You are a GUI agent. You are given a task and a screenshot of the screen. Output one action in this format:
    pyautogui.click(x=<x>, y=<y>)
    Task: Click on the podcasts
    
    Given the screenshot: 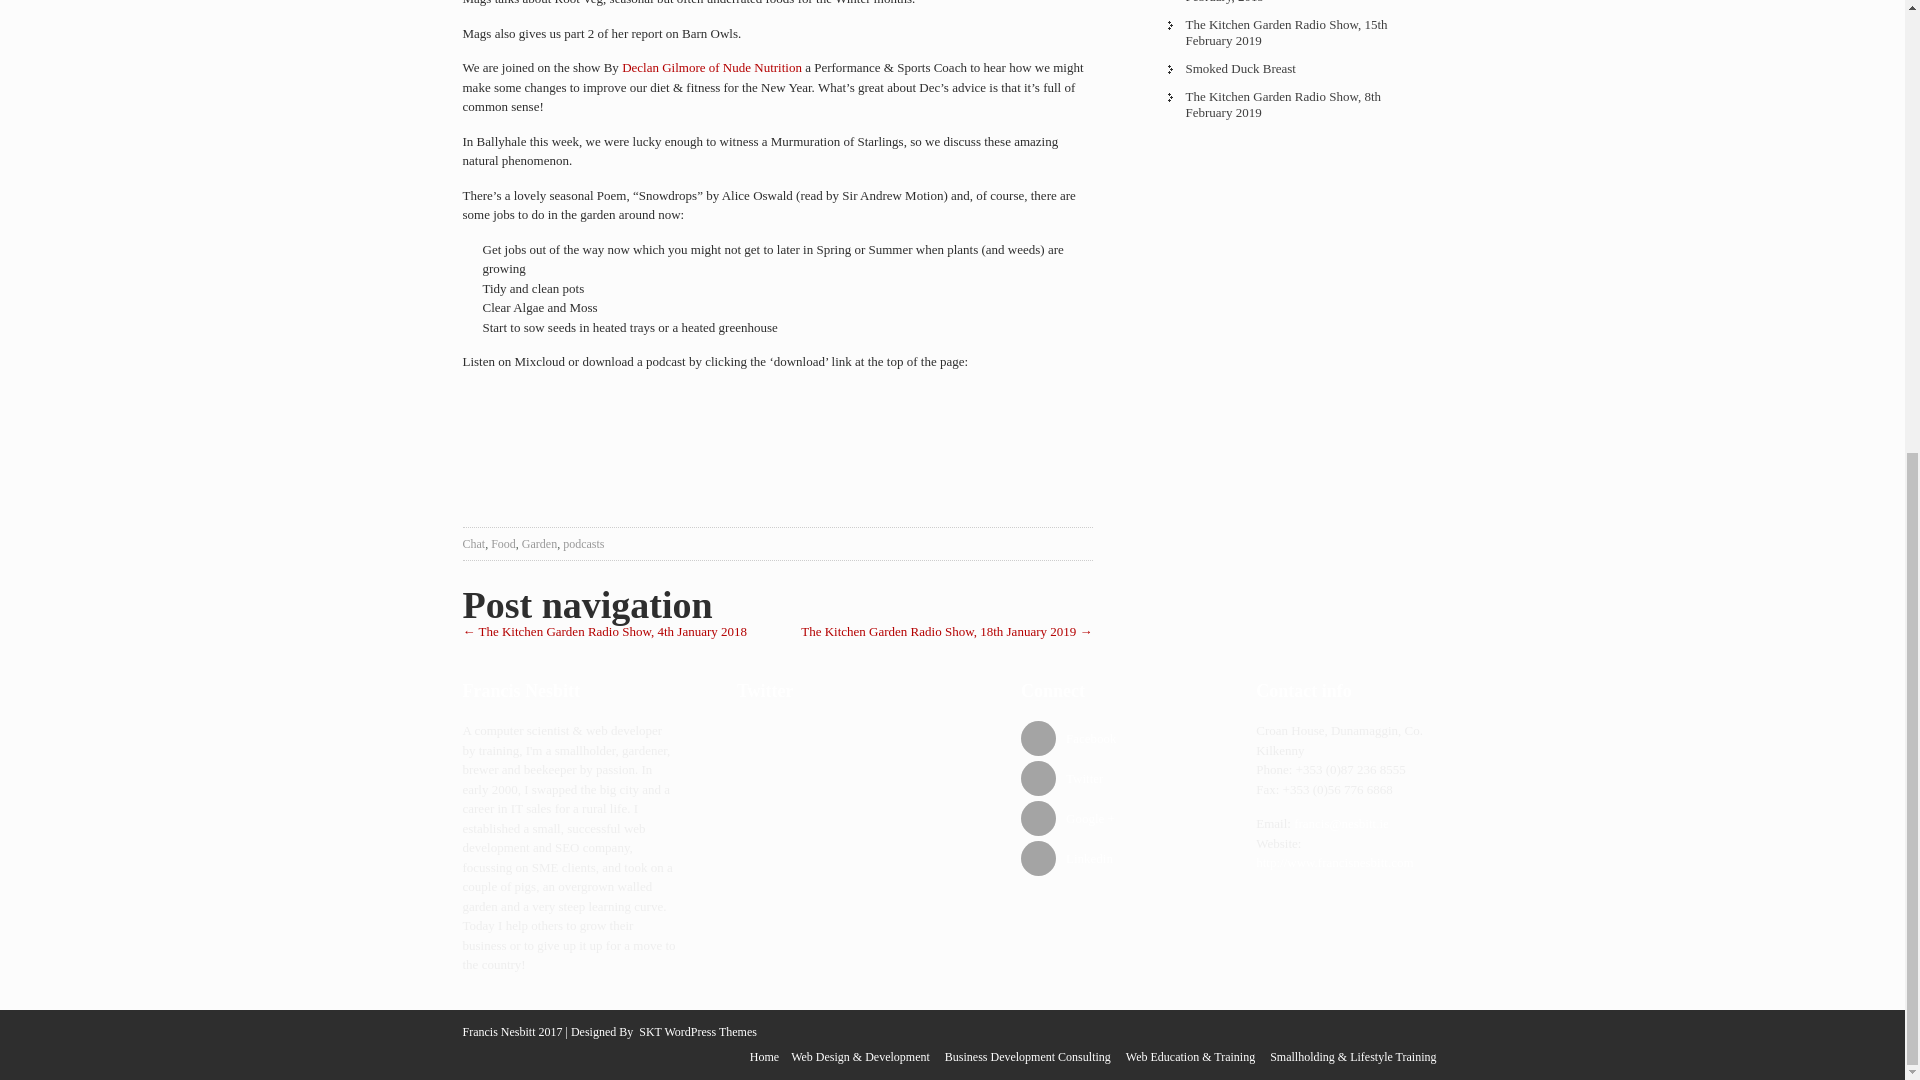 What is the action you would take?
    pyautogui.click(x=583, y=543)
    